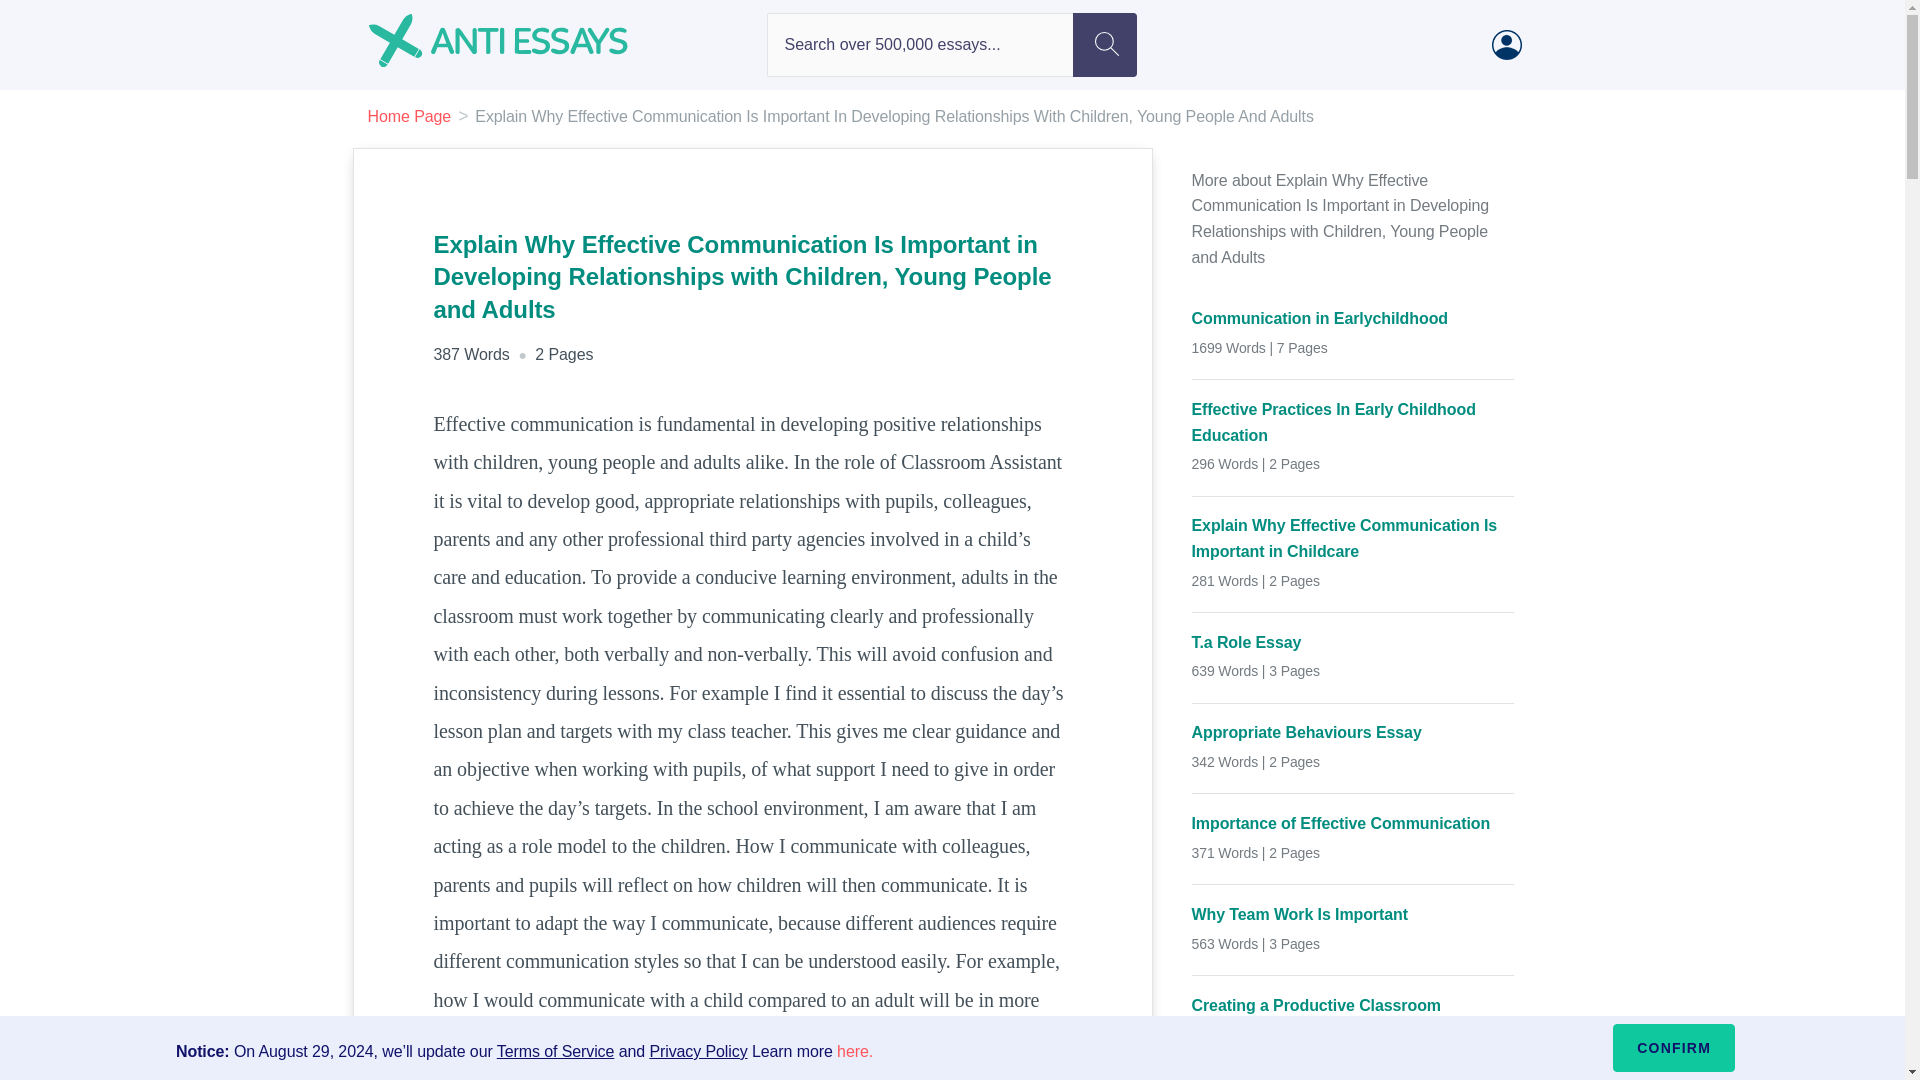  I want to click on Effective Practices In Early Childhood Education, so click(1353, 422).